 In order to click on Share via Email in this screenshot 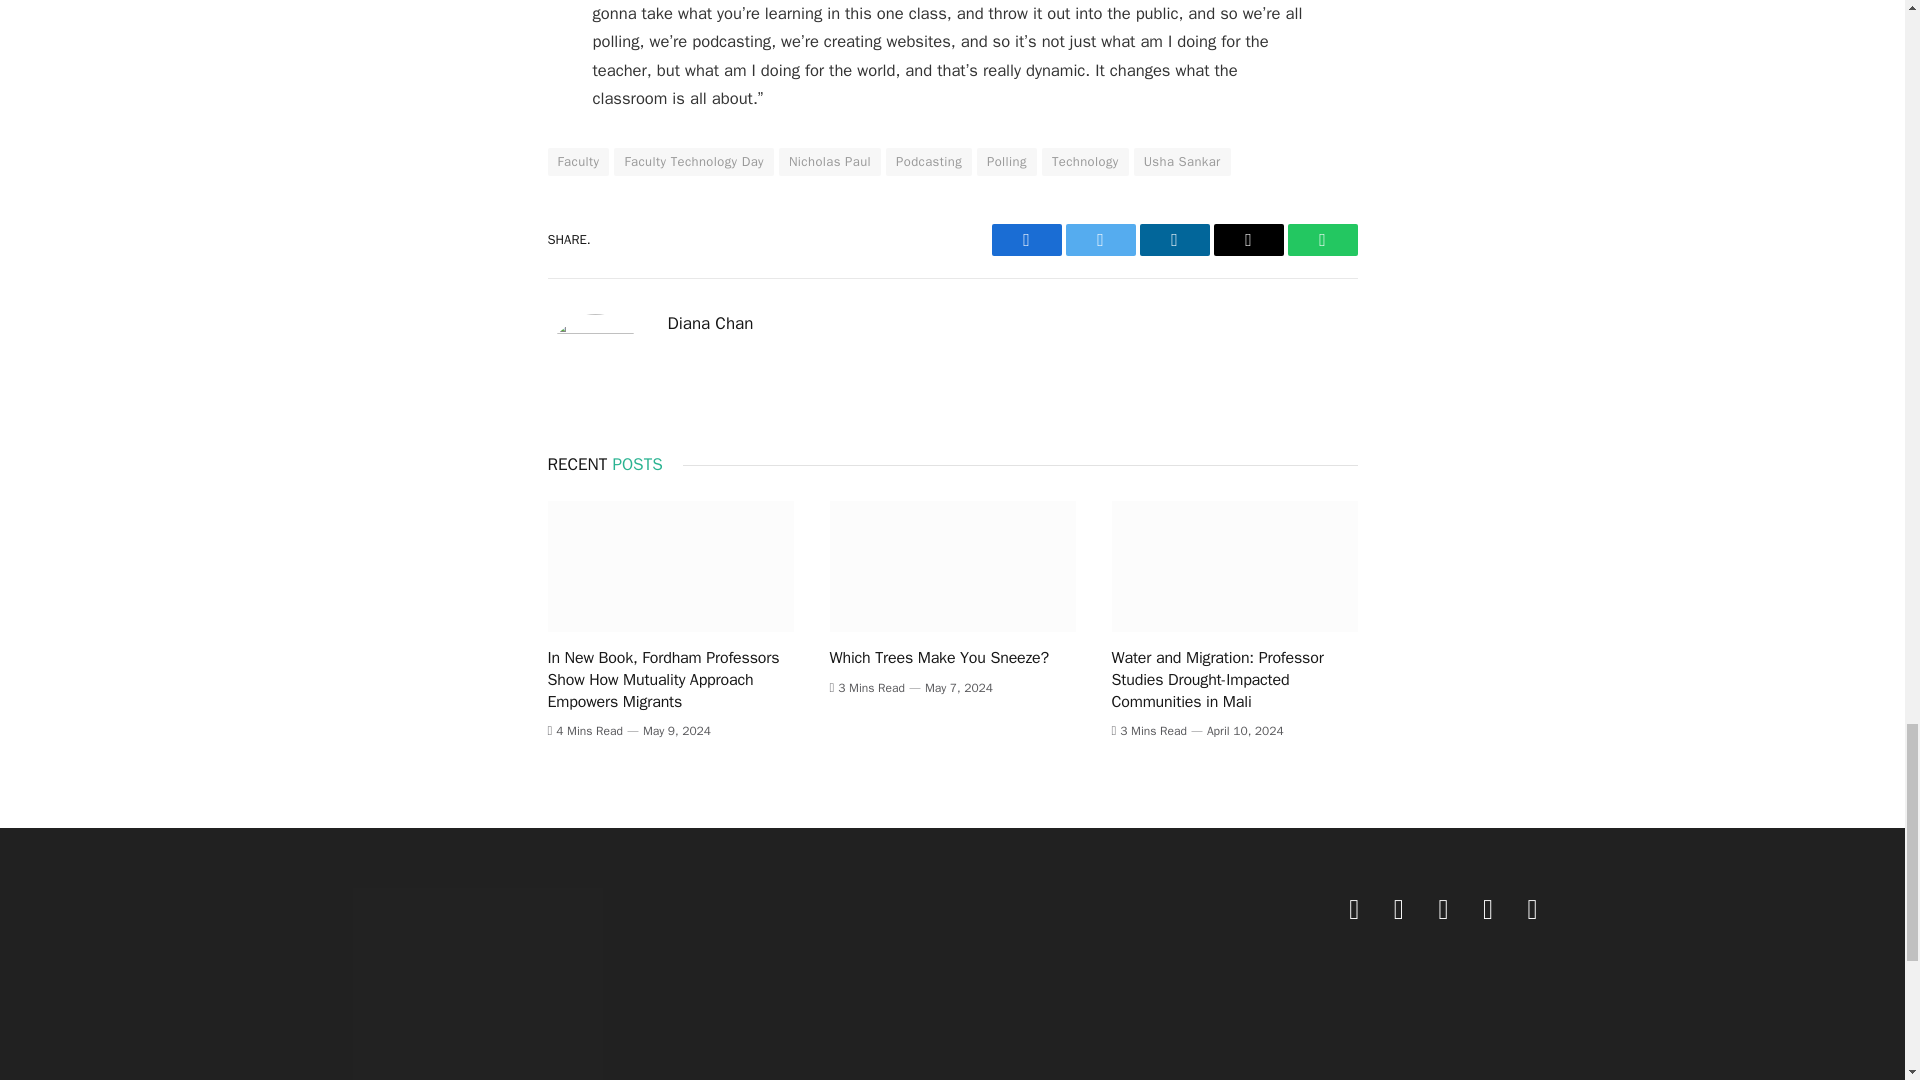, I will do `click(1248, 239)`.